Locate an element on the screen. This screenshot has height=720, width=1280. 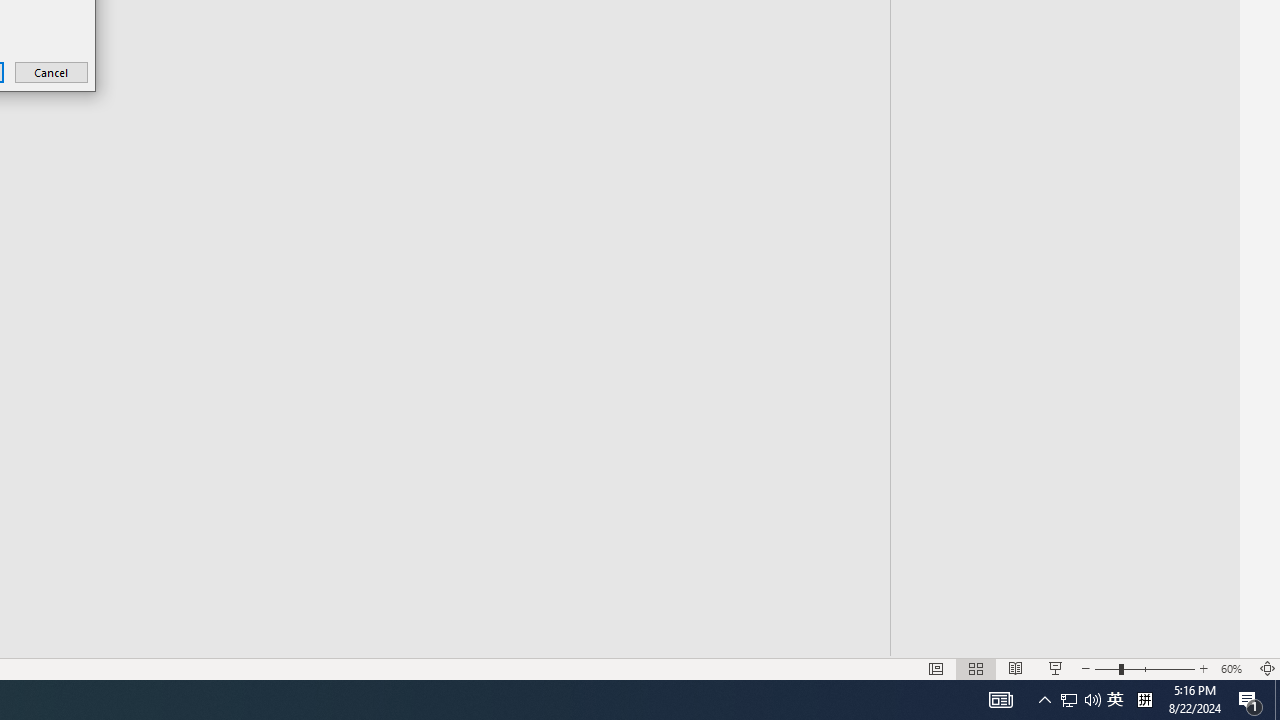
Action Center, 1 new notification is located at coordinates (1250, 700).